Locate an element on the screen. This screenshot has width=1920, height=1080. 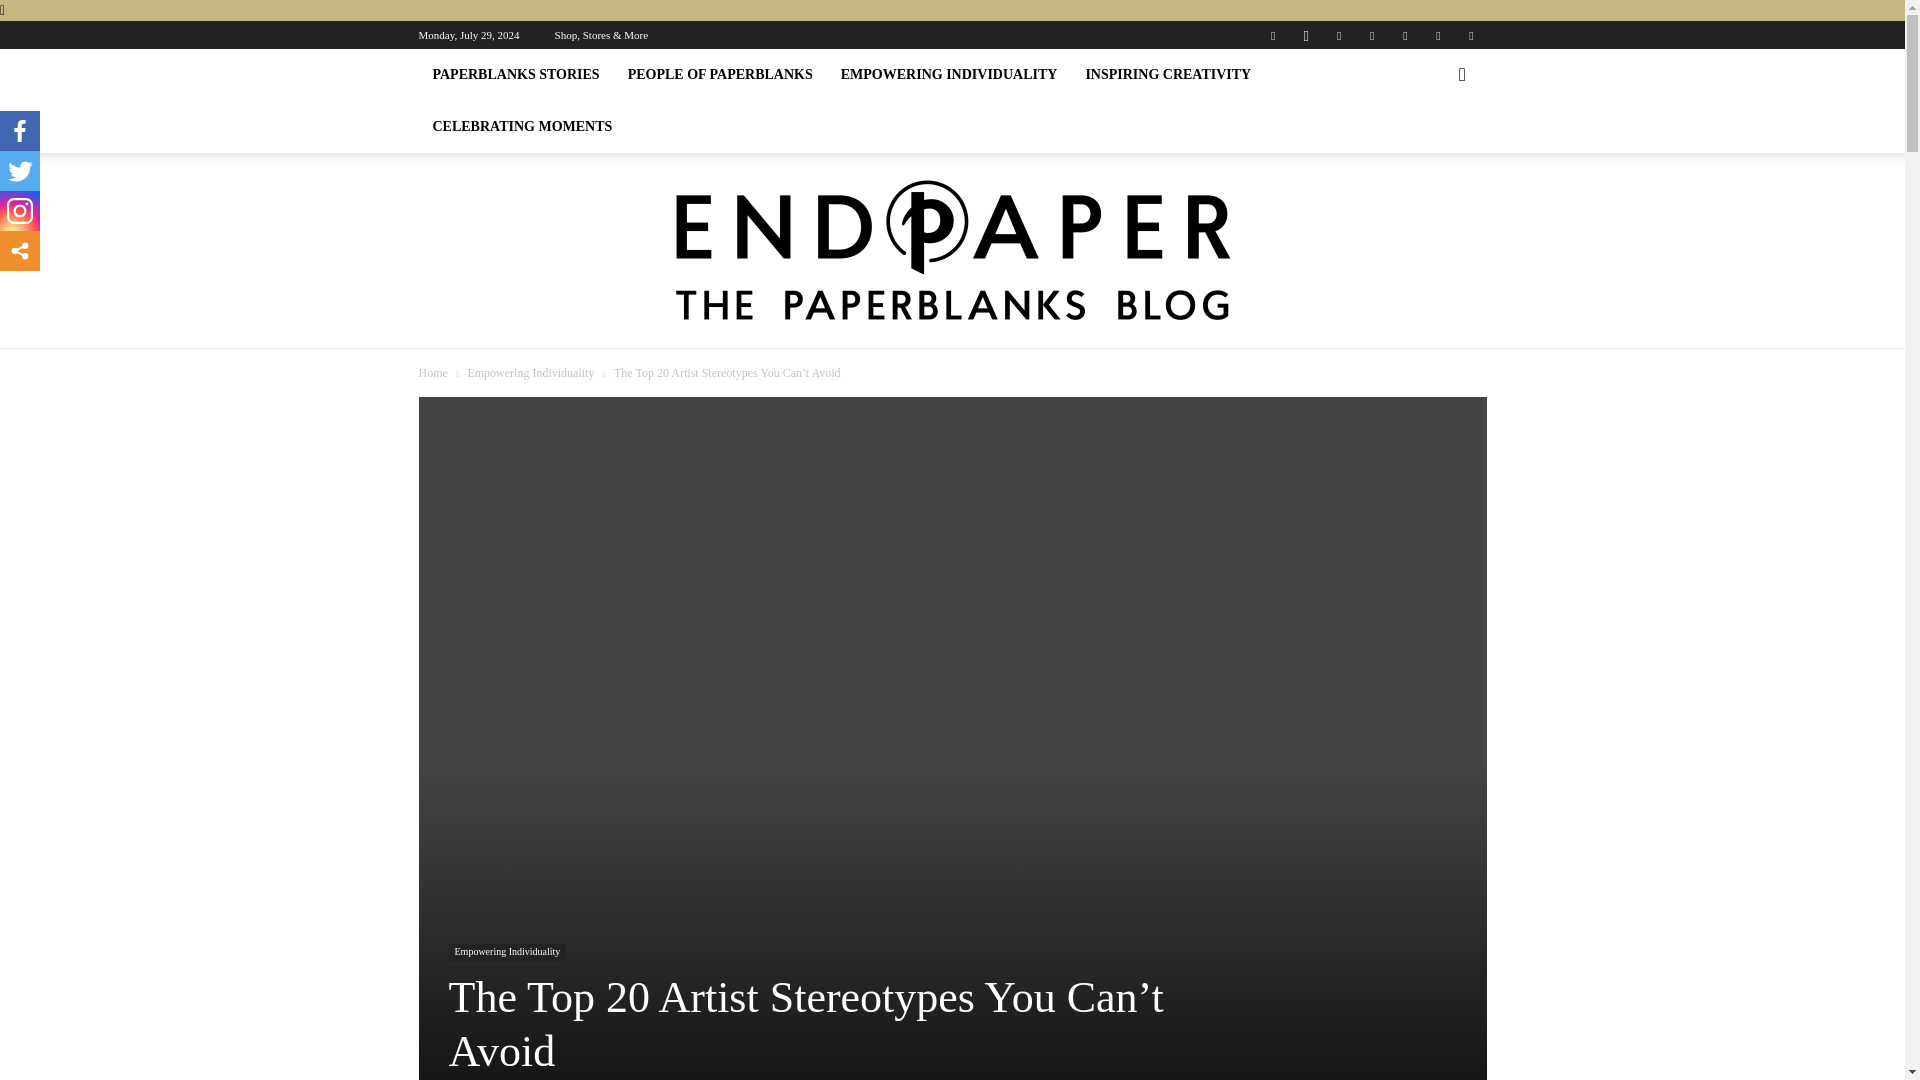
INSPIRING CREATIVITY is located at coordinates (1168, 74).